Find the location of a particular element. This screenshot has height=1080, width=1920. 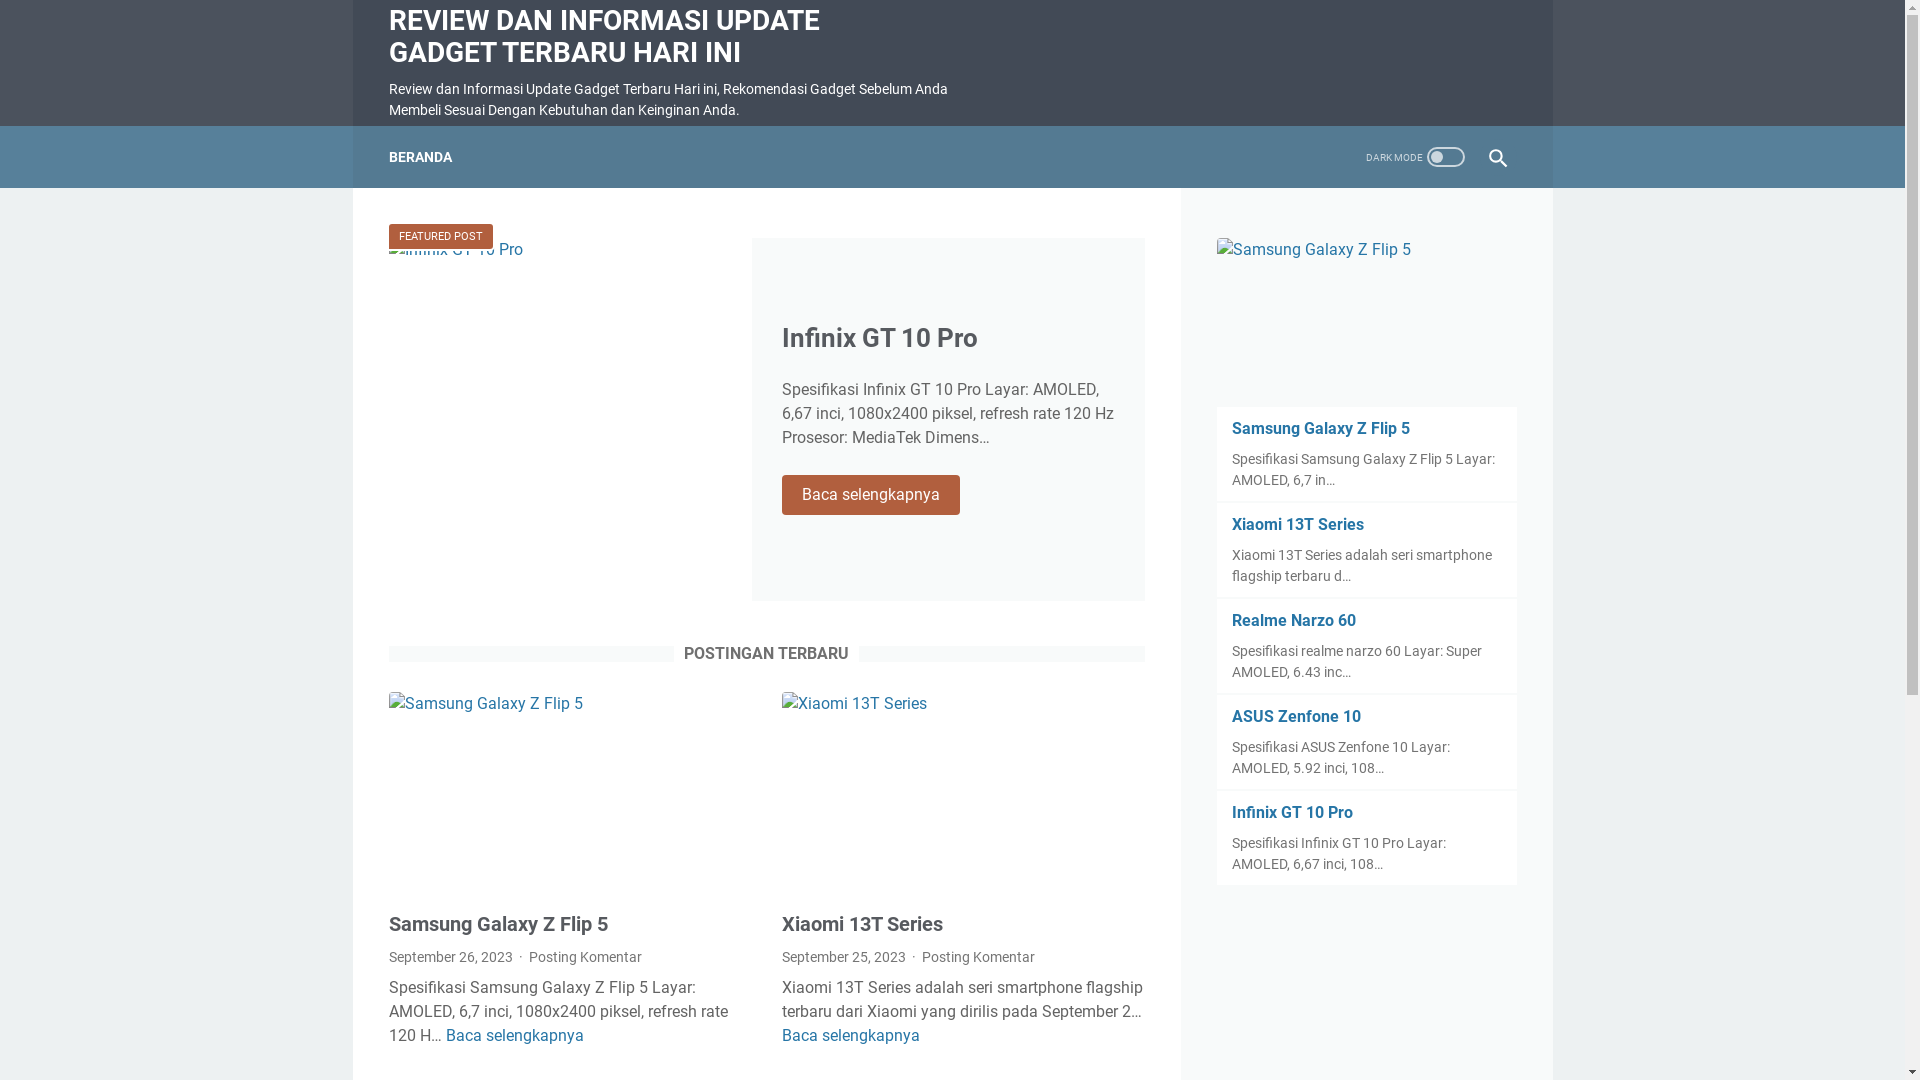

Xiaomi 13T Series is located at coordinates (964, 794).